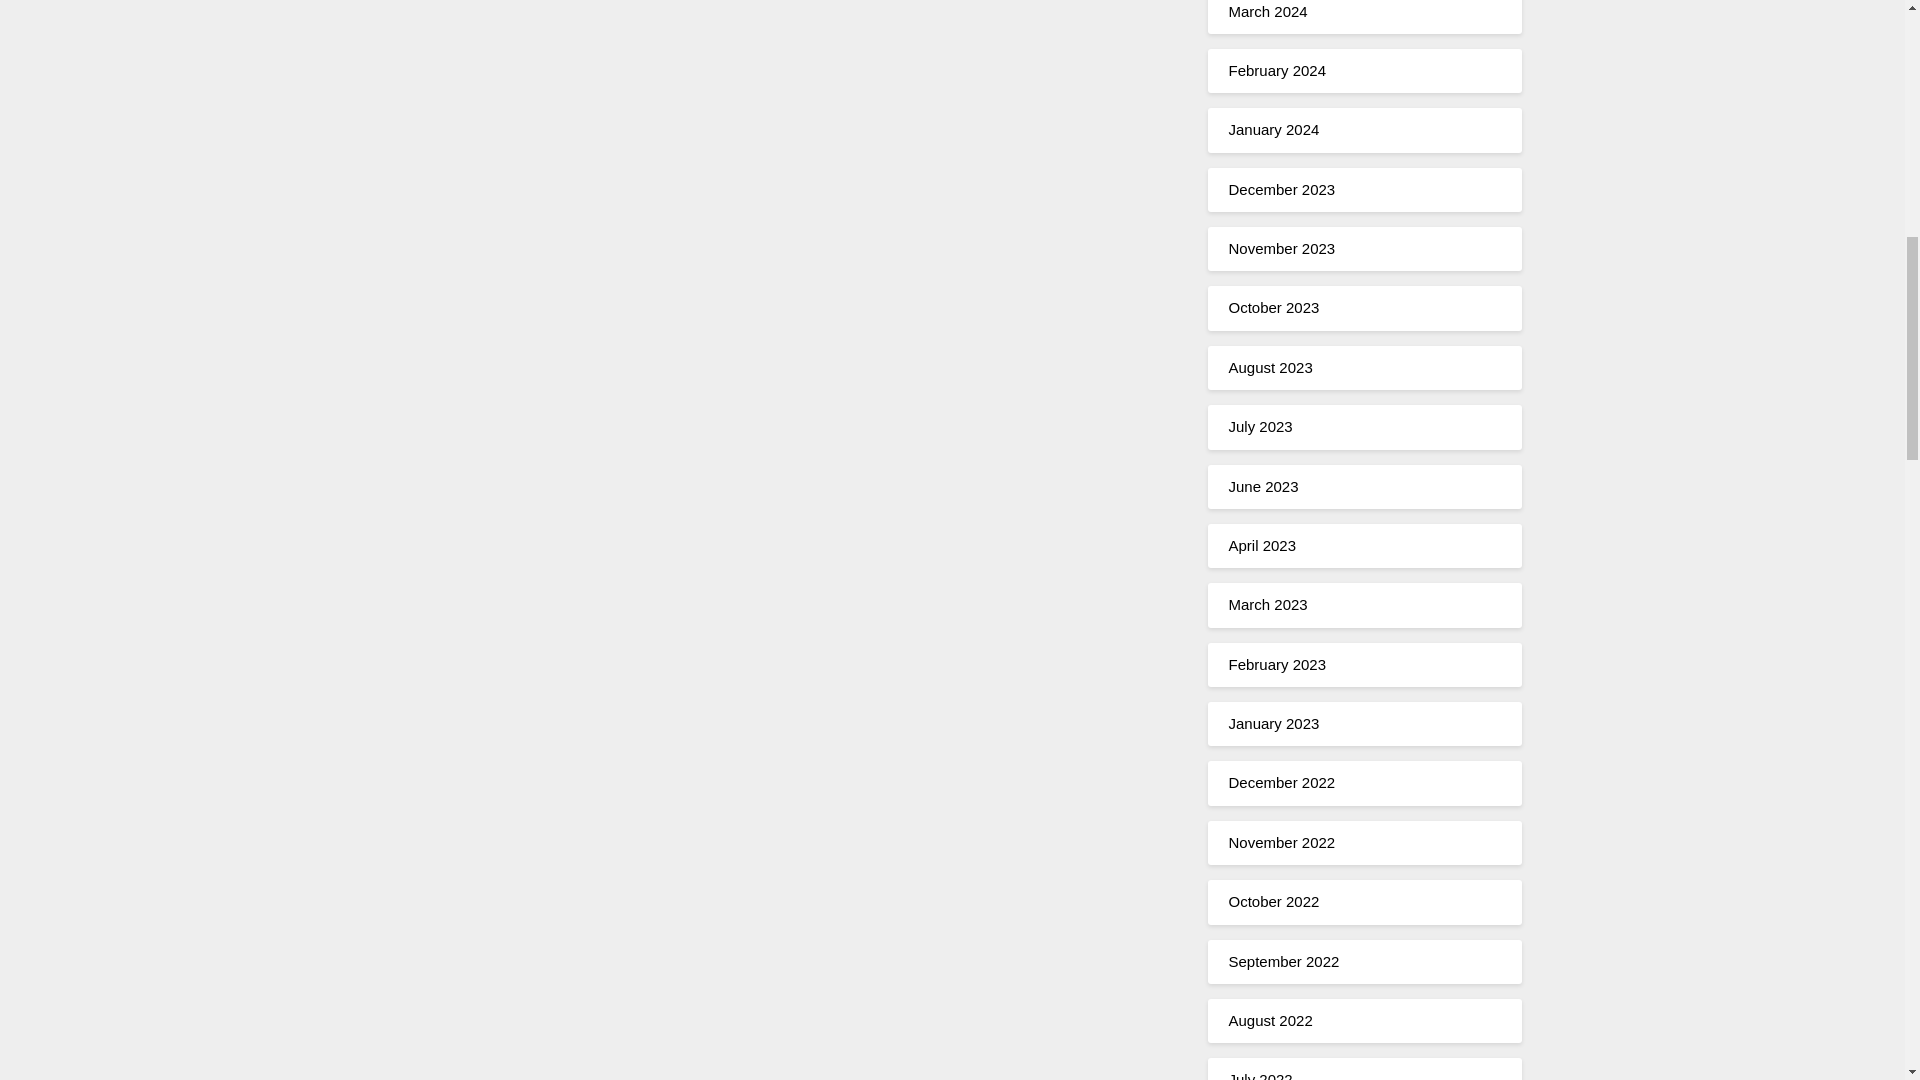 The height and width of the screenshot is (1080, 1920). What do you see at coordinates (1281, 248) in the screenshot?
I see `November 2023` at bounding box center [1281, 248].